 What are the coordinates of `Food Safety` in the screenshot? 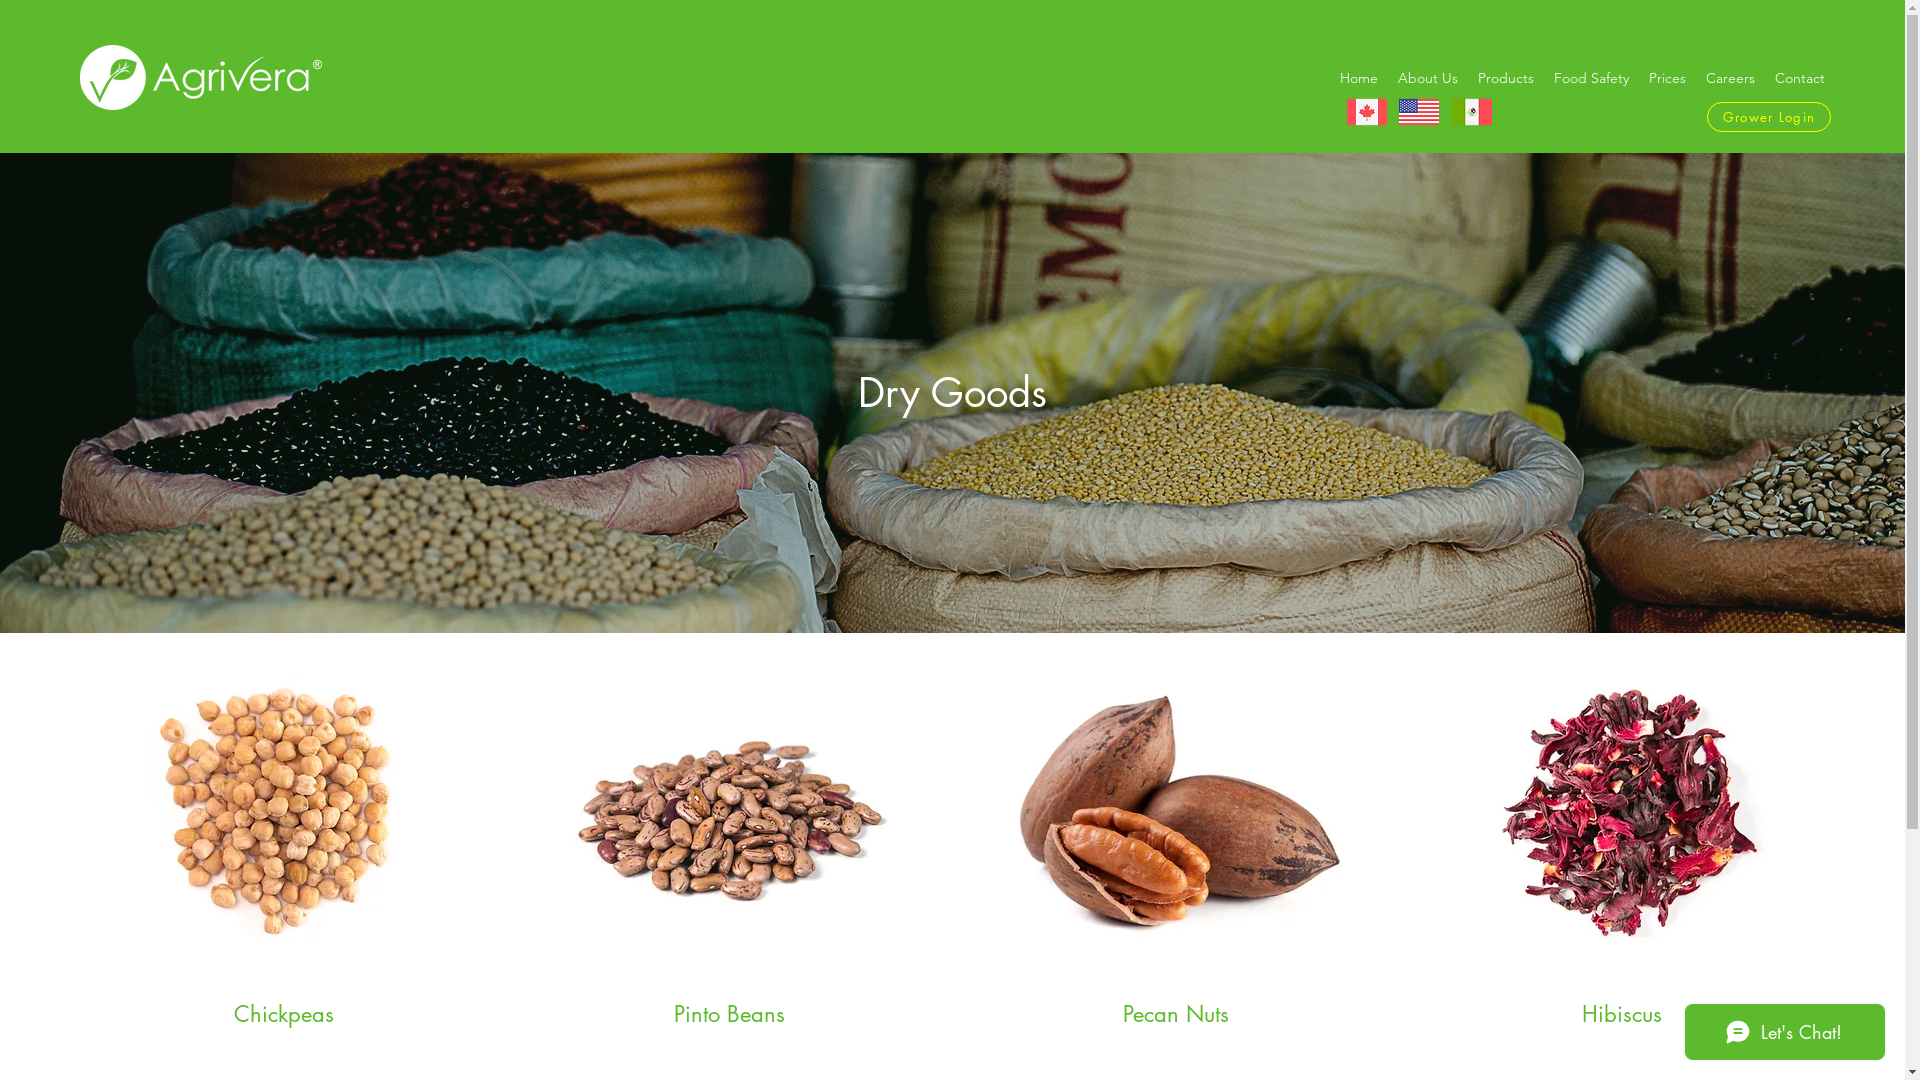 It's located at (1592, 78).